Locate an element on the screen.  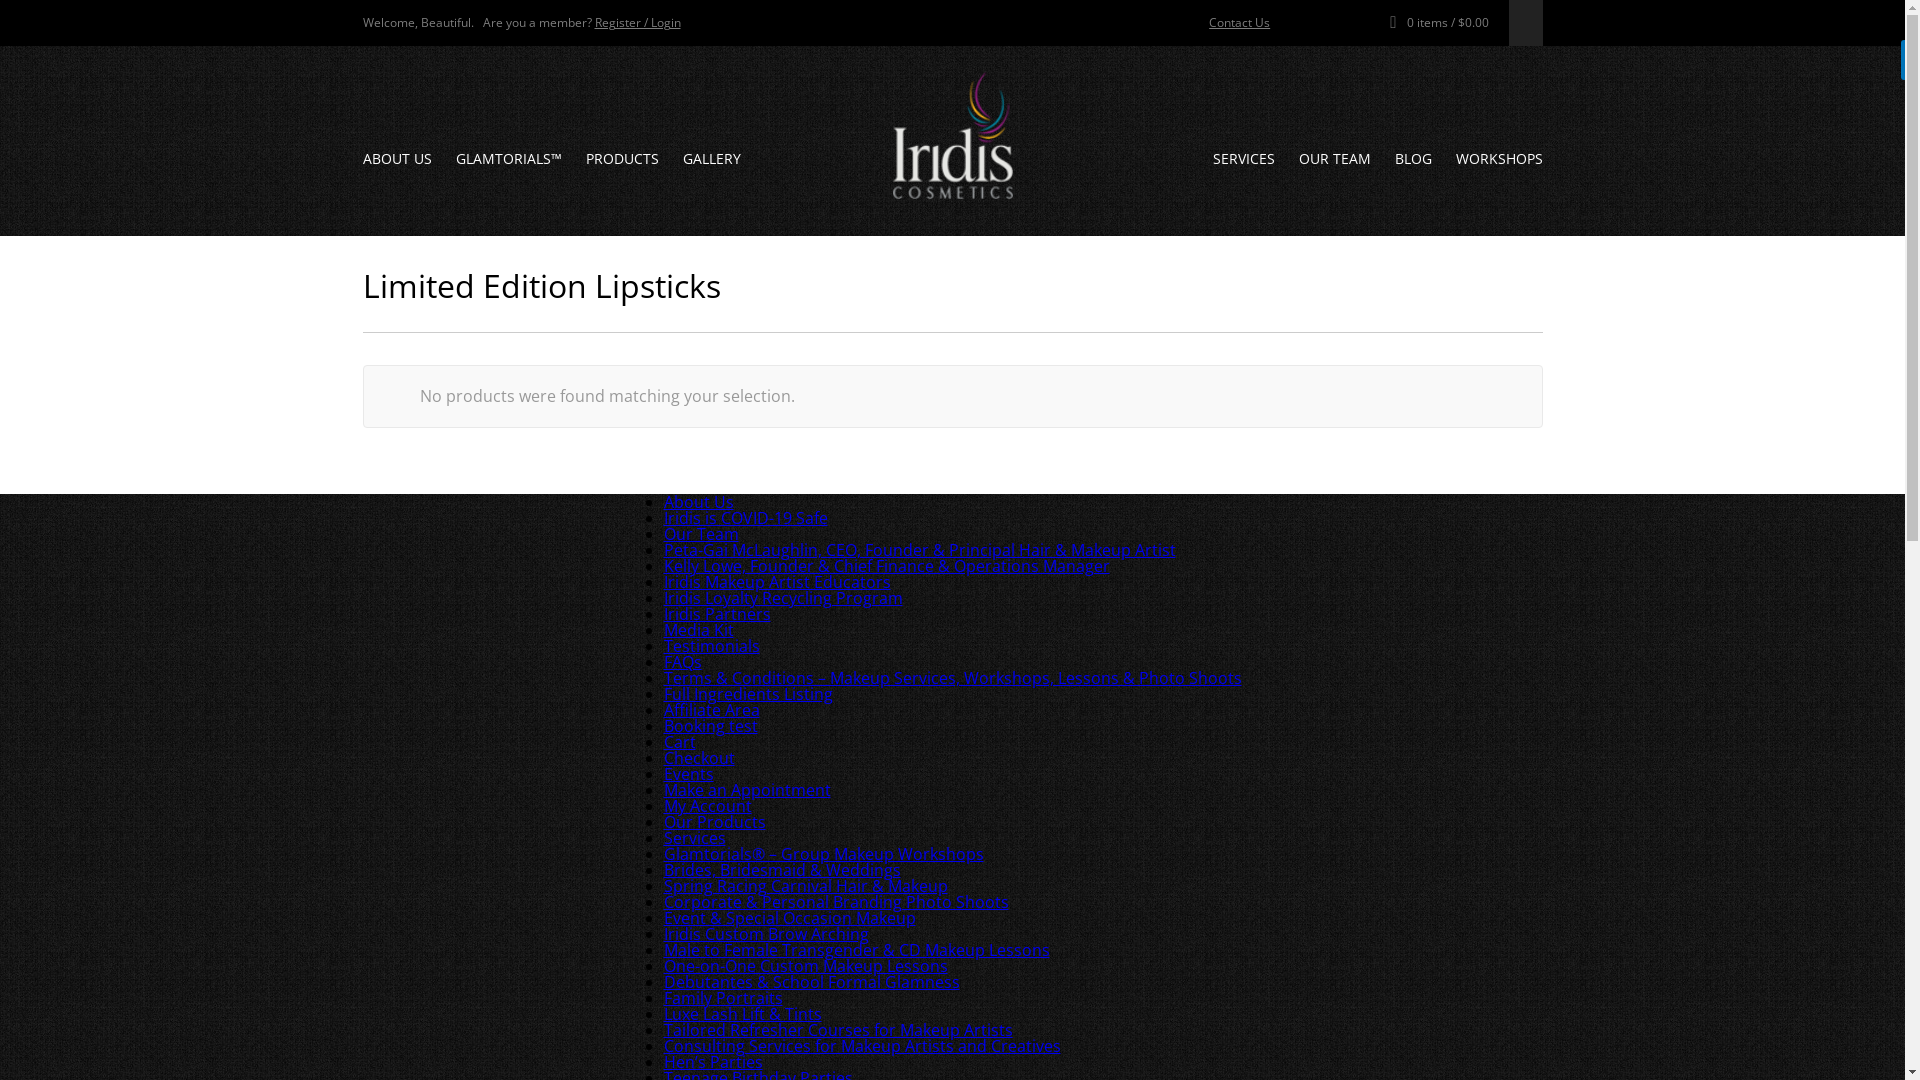
GALLERY is located at coordinates (711, 158).